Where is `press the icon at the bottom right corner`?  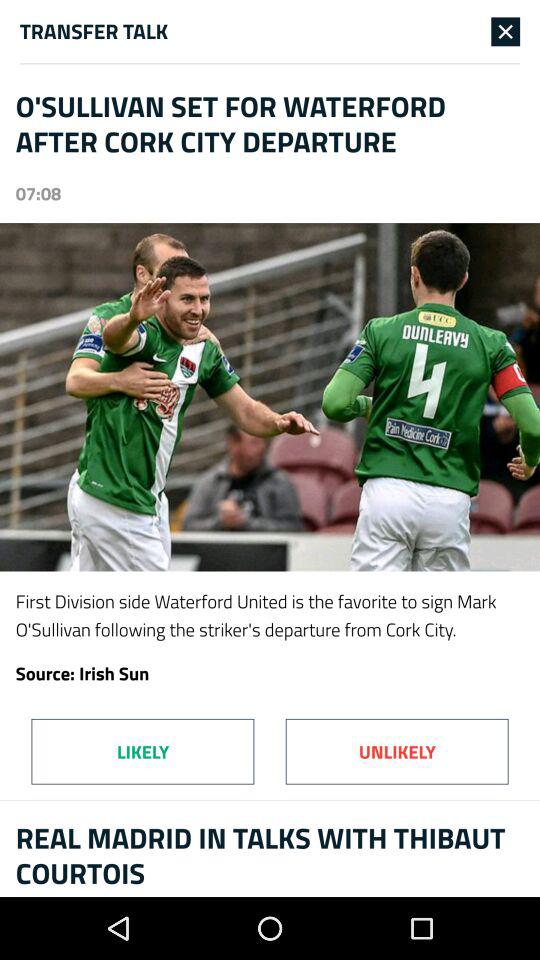 press the icon at the bottom right corner is located at coordinates (396, 751).